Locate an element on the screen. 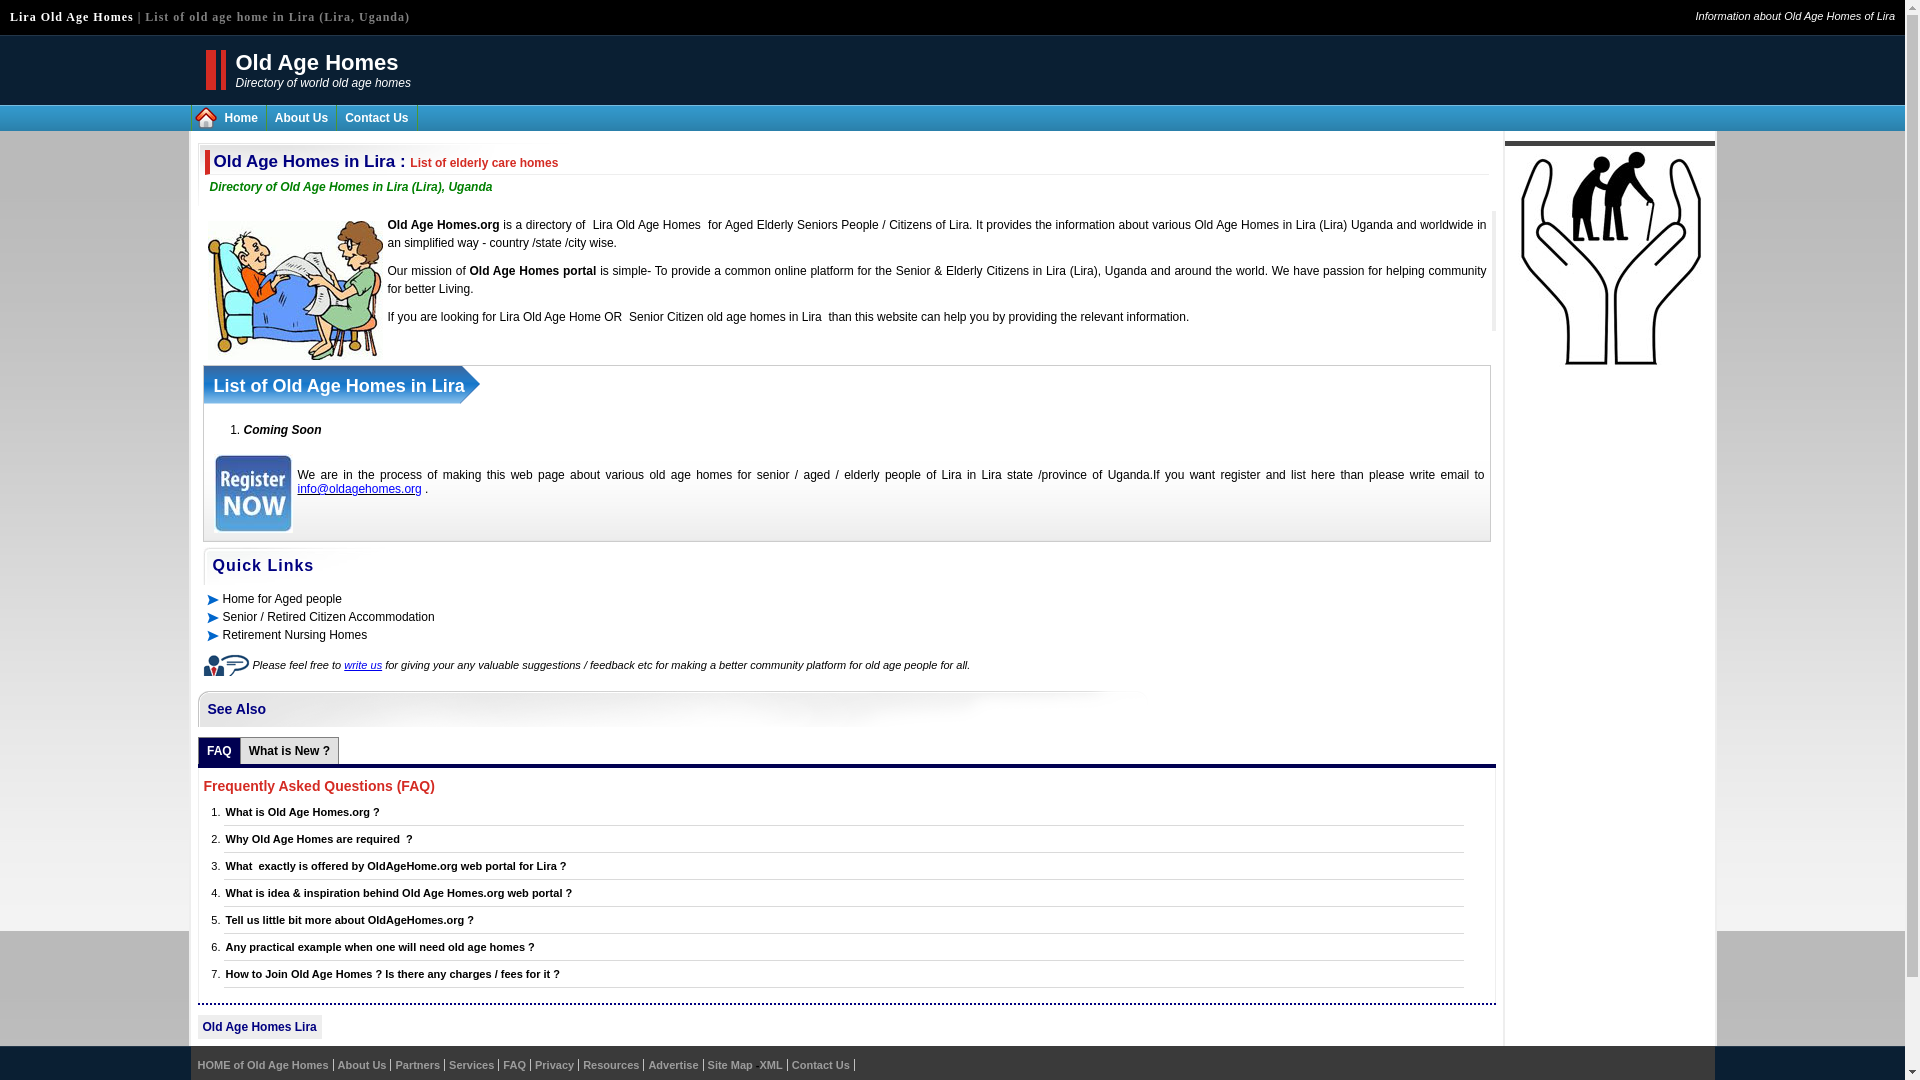 Image resolution: width=1920 pixels, height=1080 pixels. write us is located at coordinates (362, 664).